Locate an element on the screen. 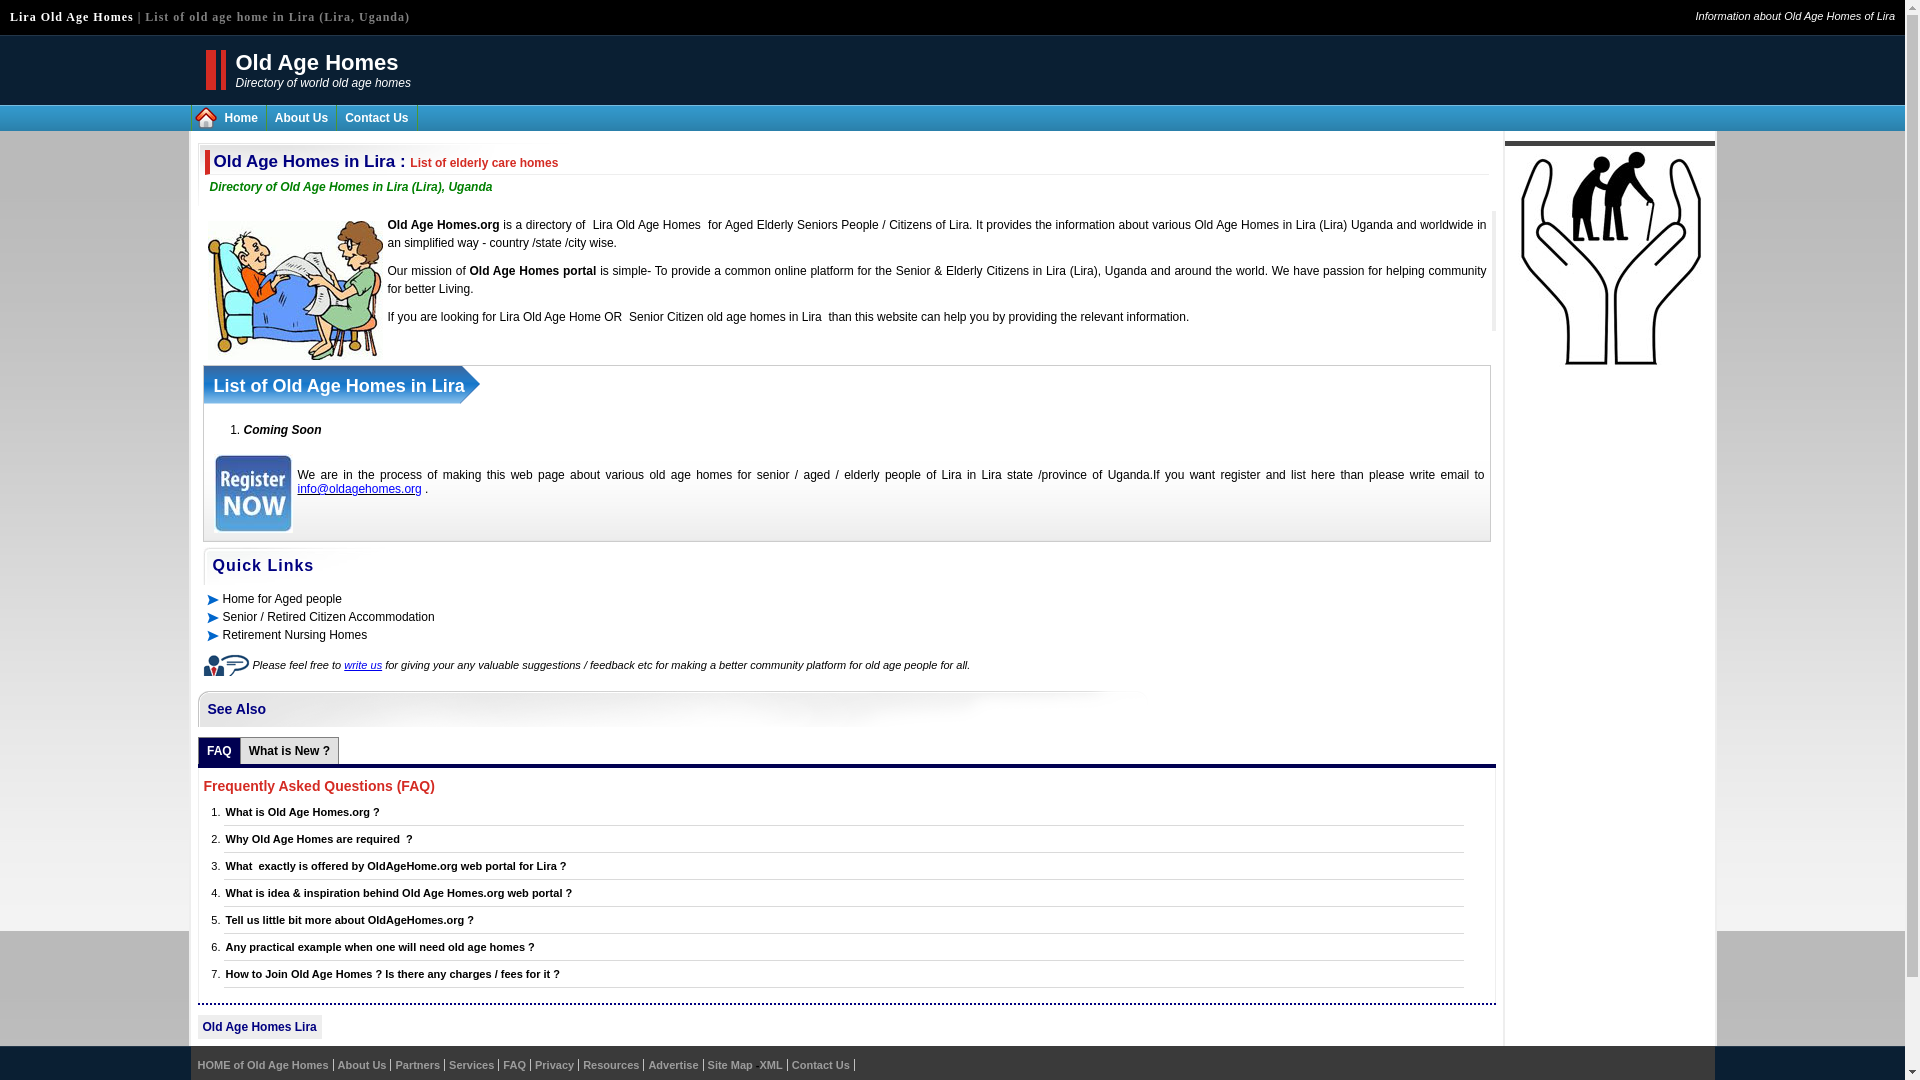 Image resolution: width=1920 pixels, height=1080 pixels. write us is located at coordinates (362, 664).